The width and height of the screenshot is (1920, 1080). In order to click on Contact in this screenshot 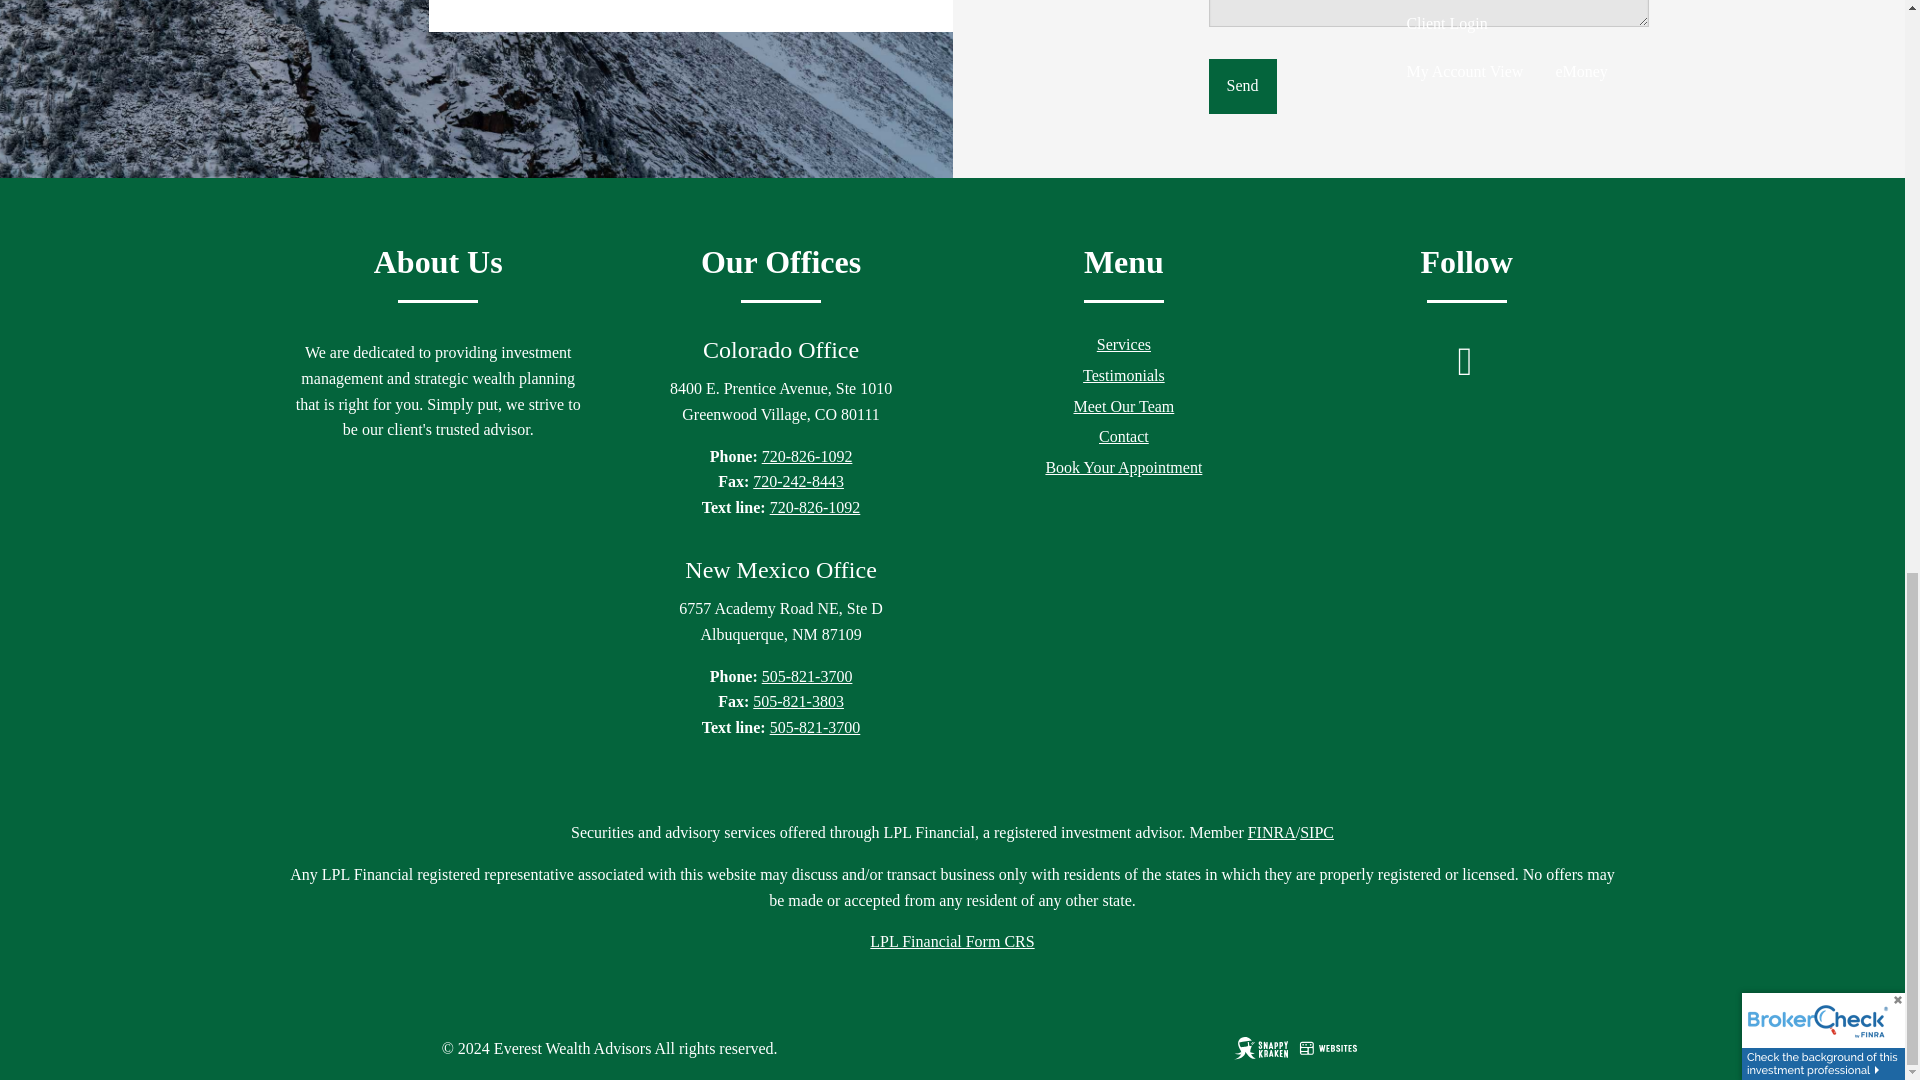, I will do `click(1123, 437)`.